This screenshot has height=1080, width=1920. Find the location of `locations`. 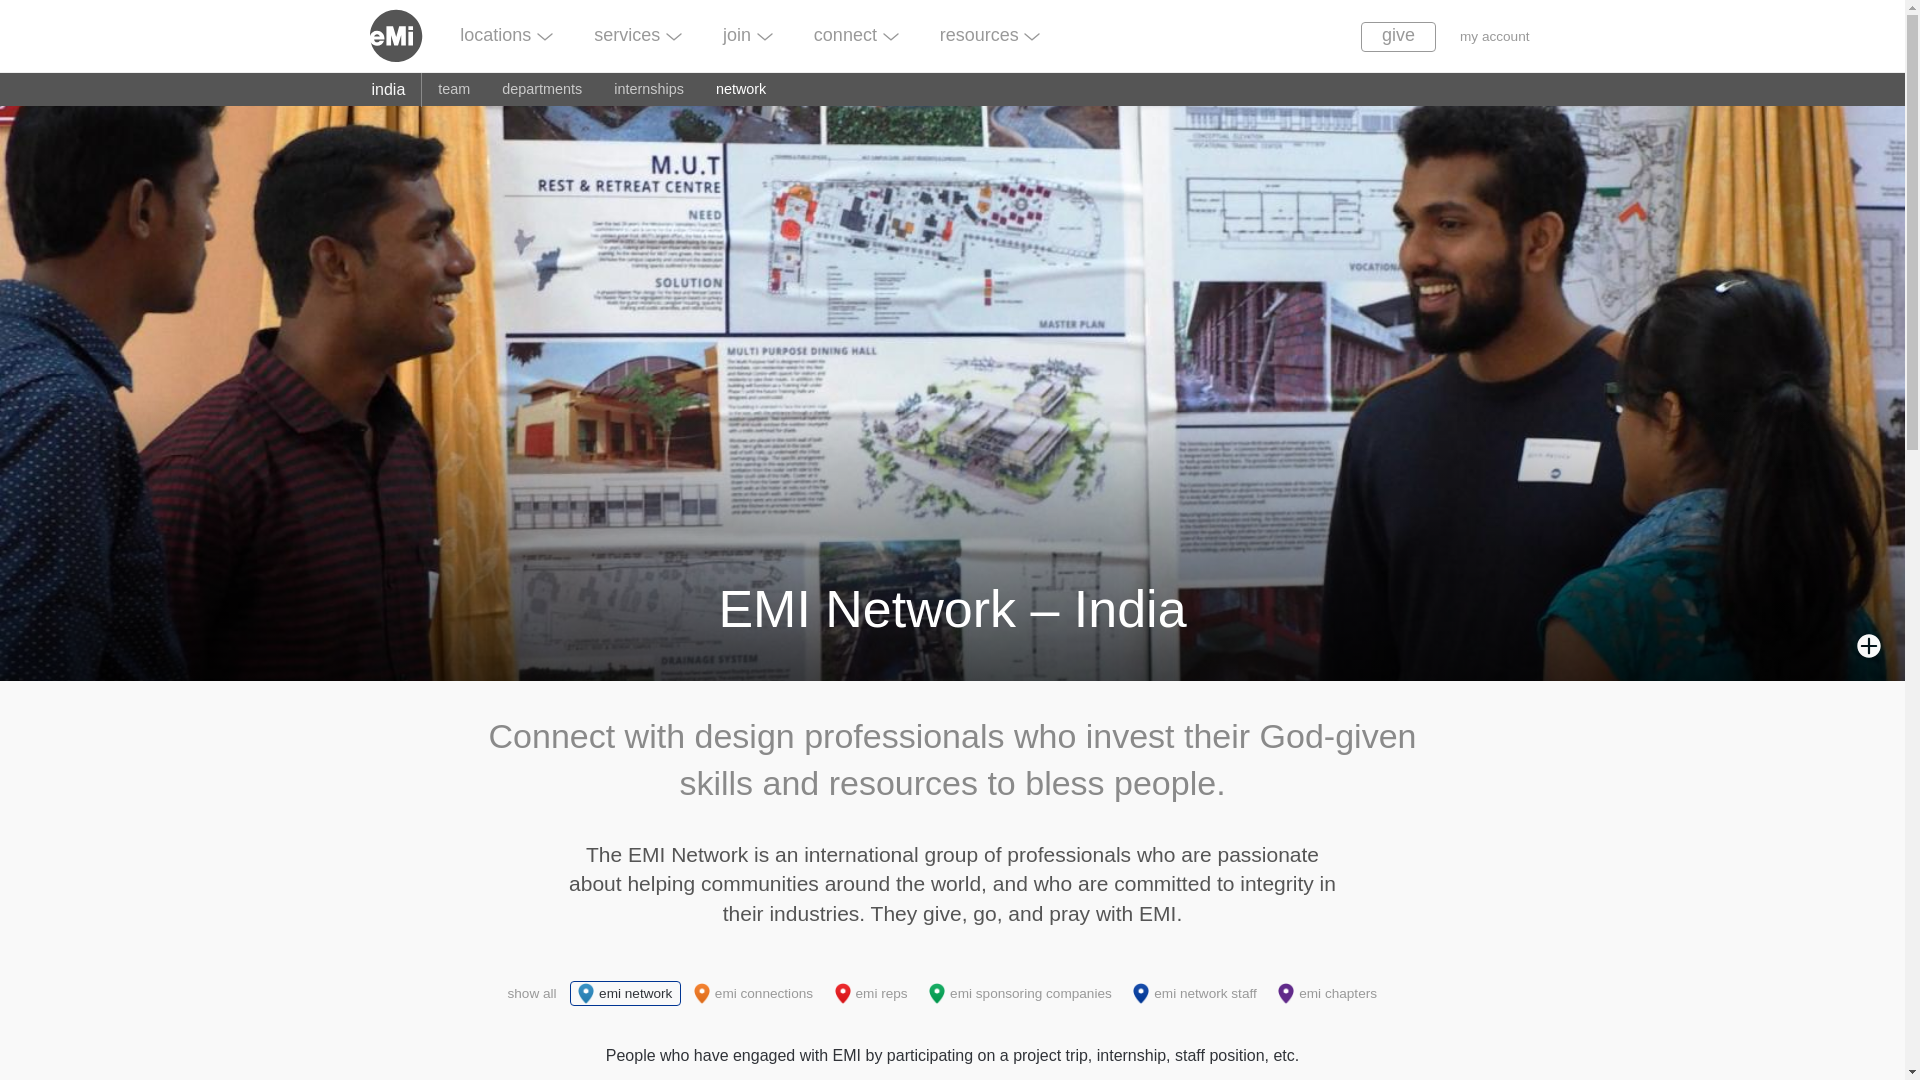

locations is located at coordinates (506, 34).